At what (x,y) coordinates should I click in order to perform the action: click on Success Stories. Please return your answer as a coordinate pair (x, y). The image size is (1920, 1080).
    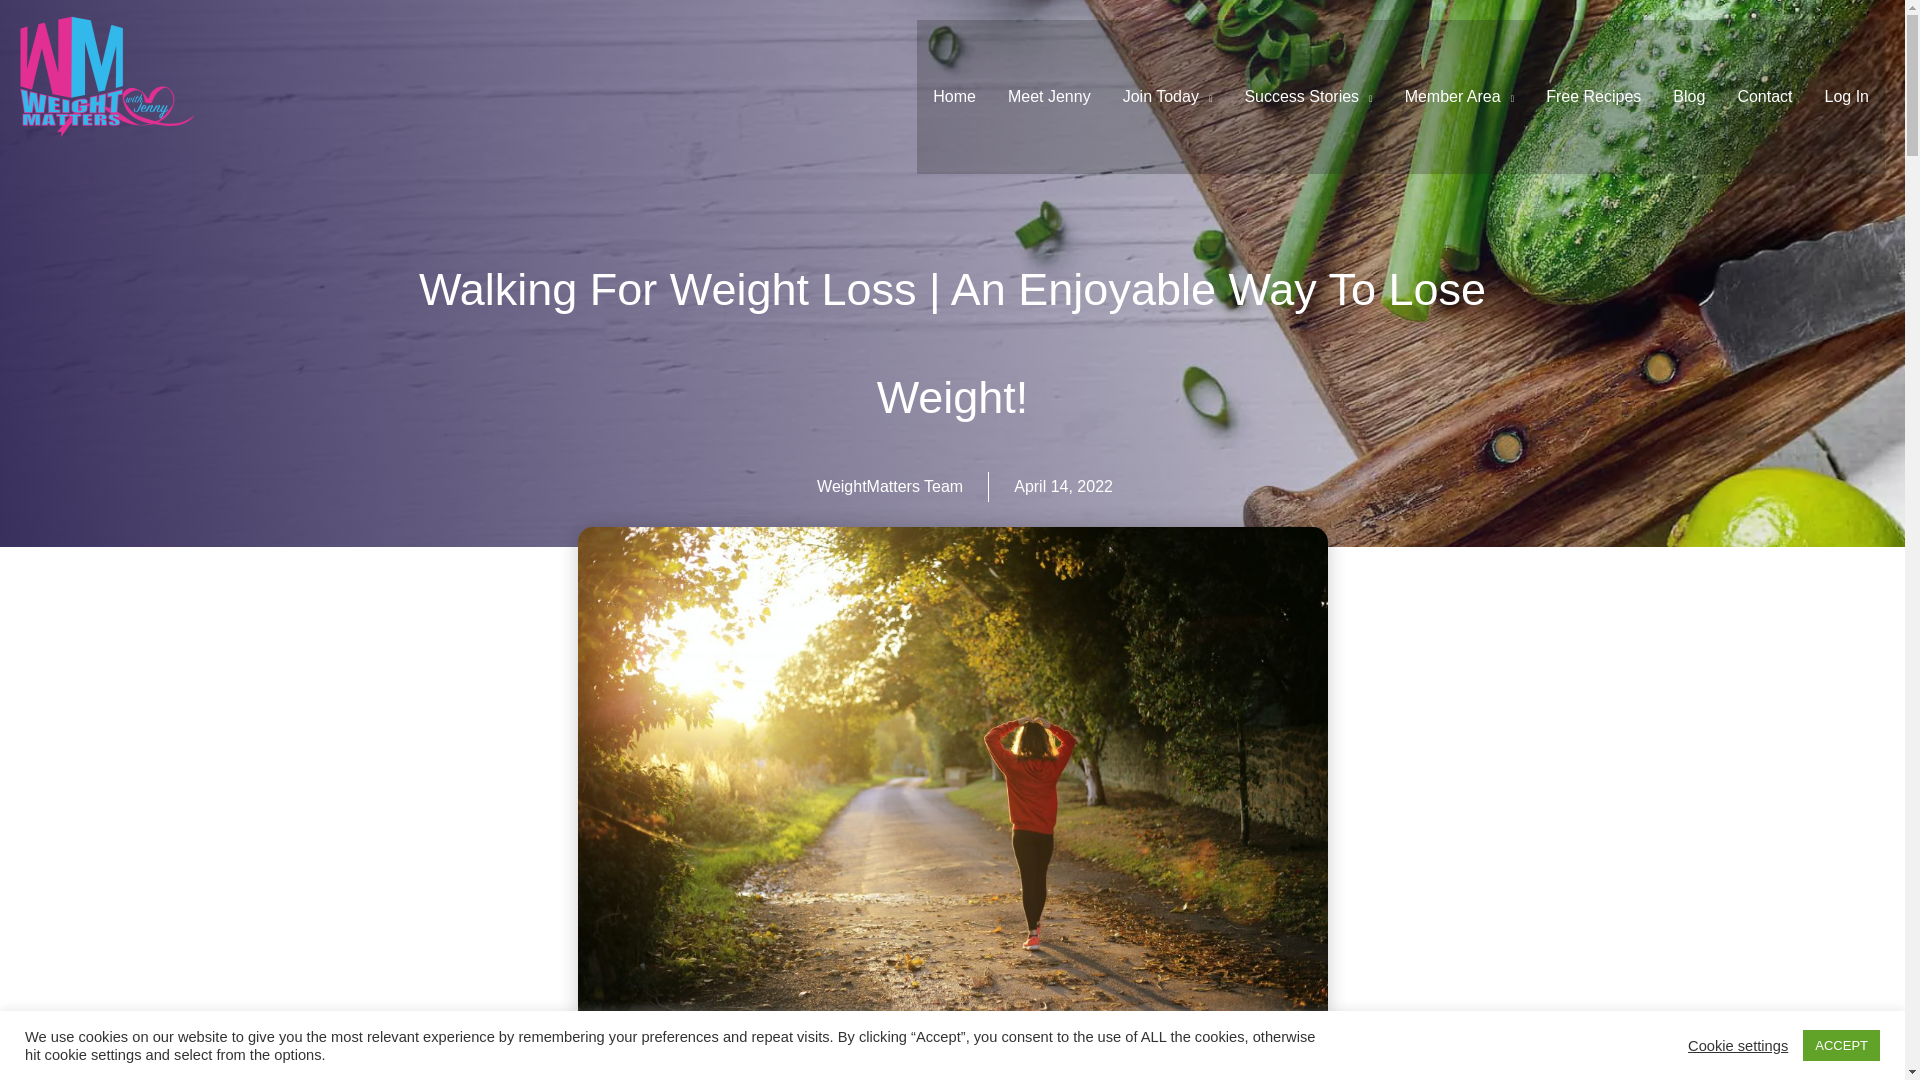
    Looking at the image, I should click on (1308, 96).